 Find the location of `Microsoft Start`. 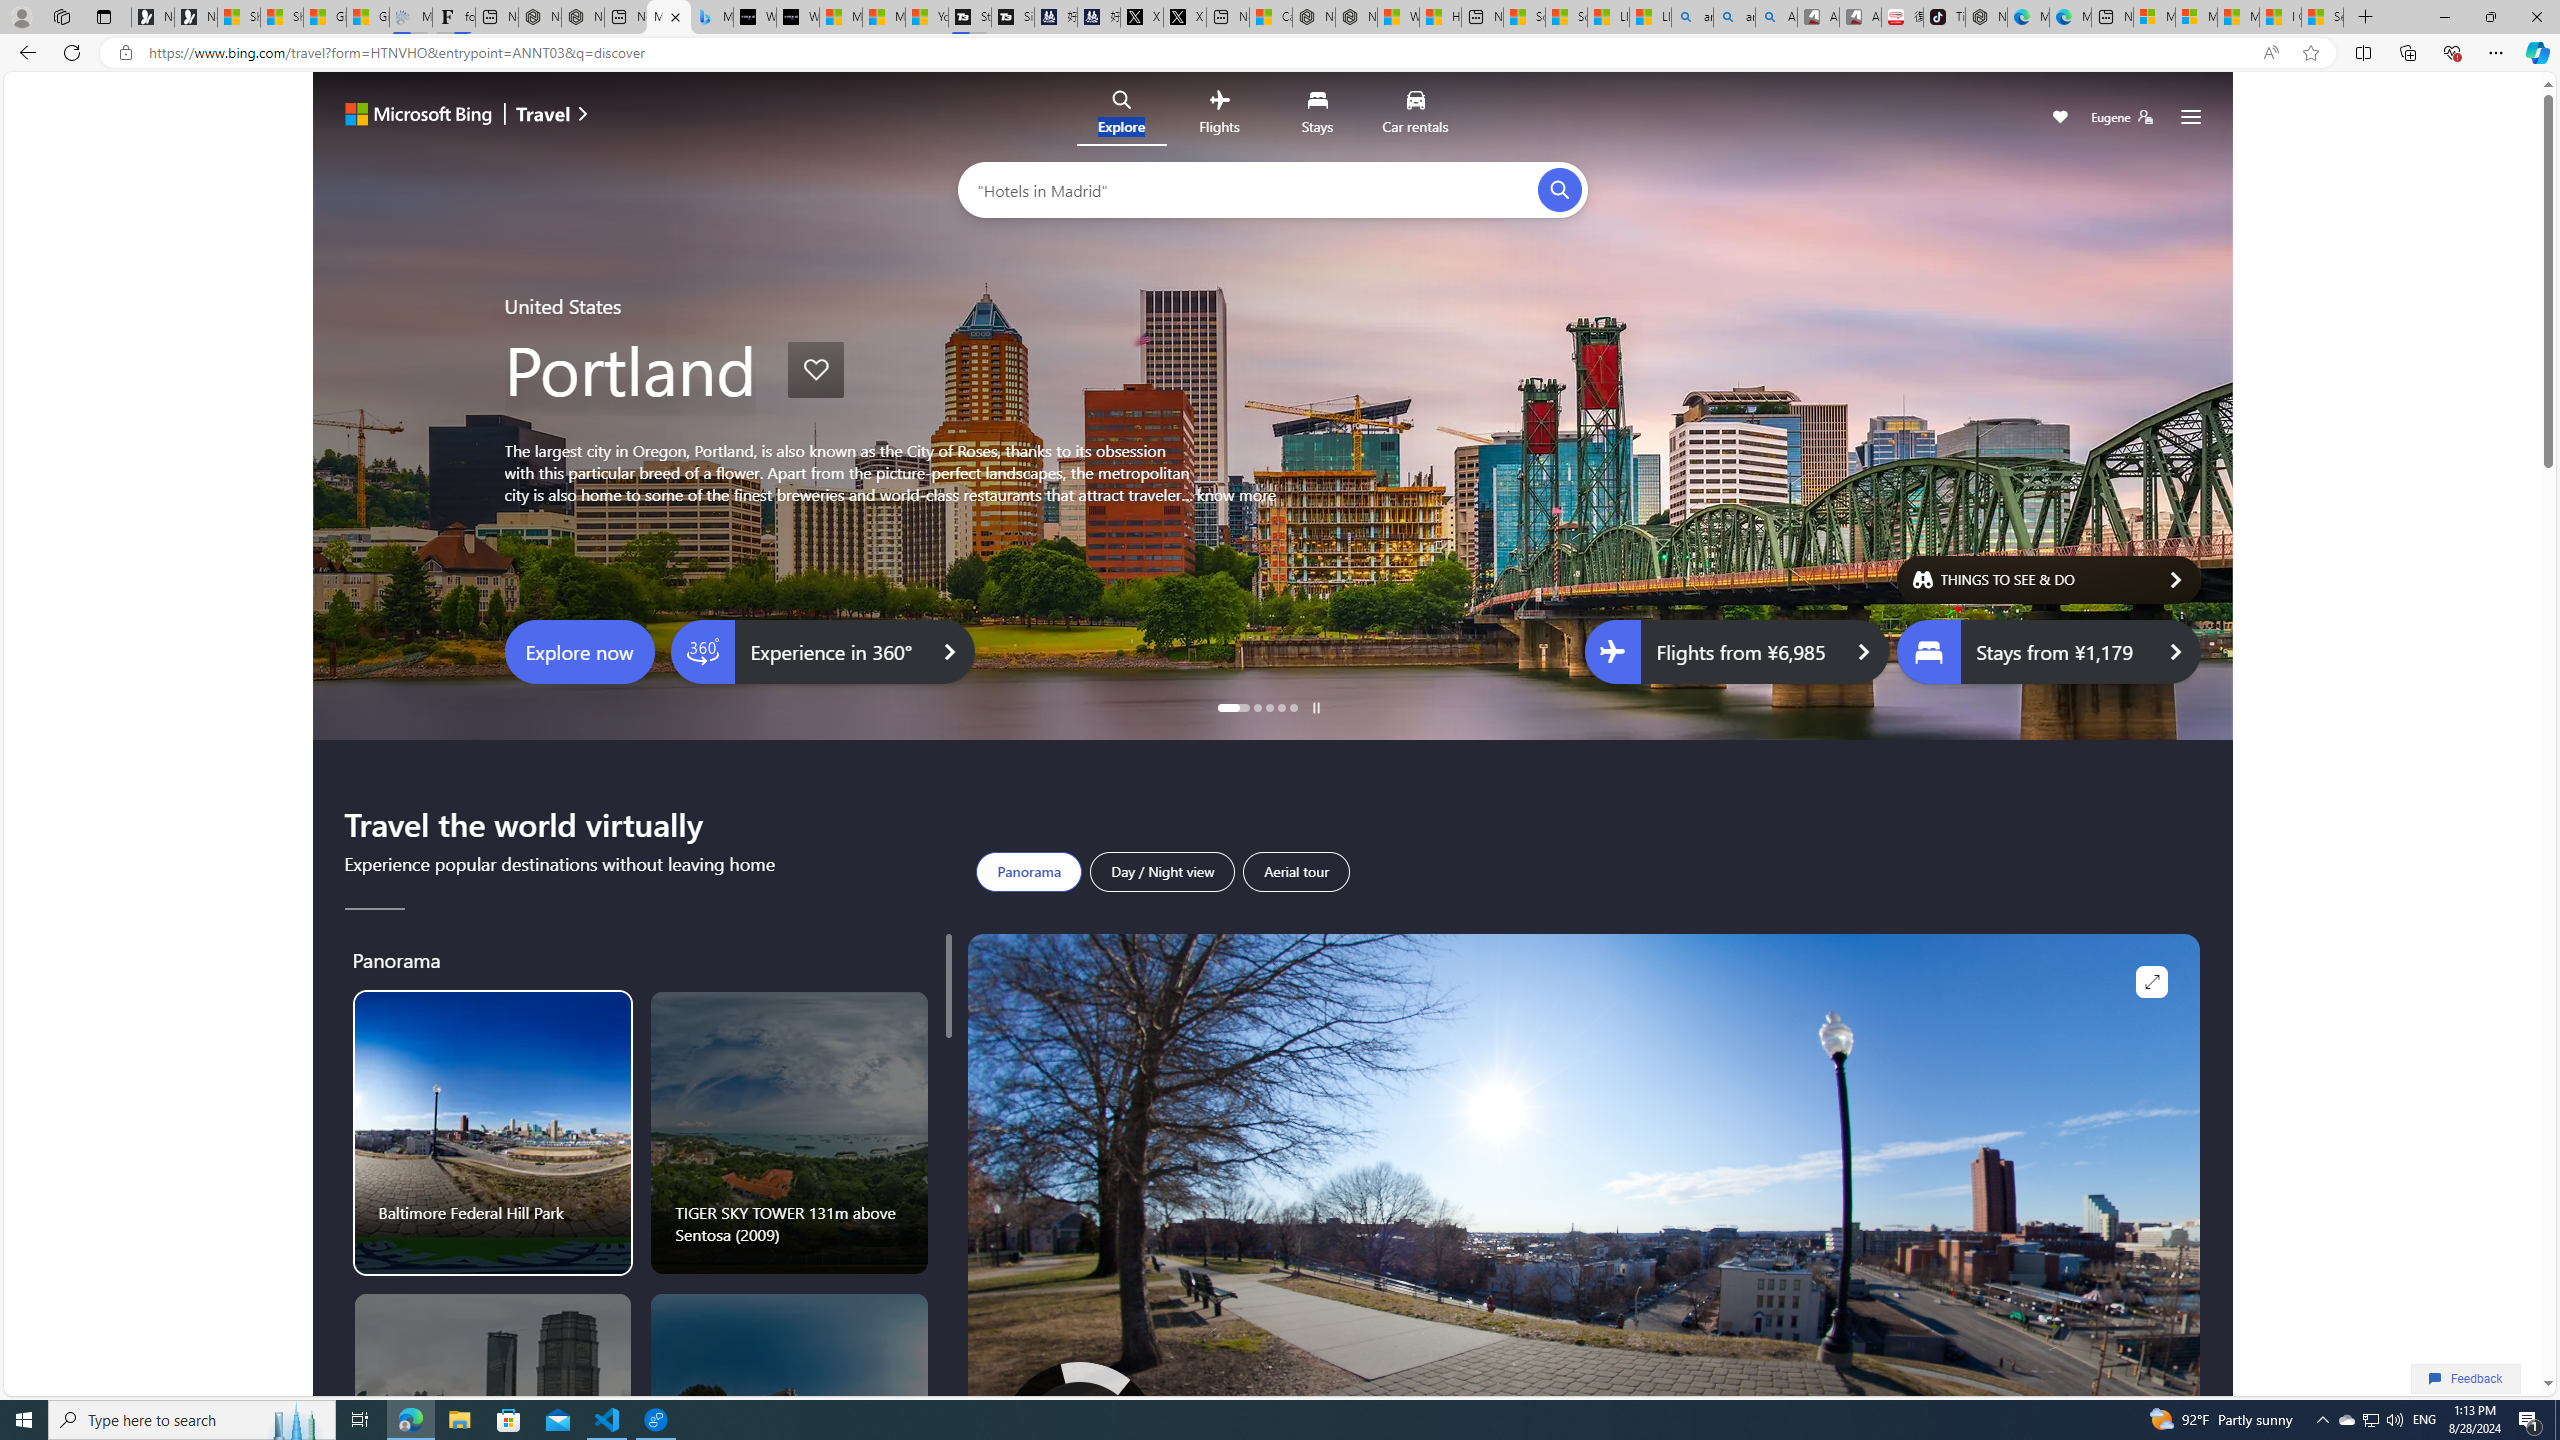

Microsoft Start is located at coordinates (2238, 17).